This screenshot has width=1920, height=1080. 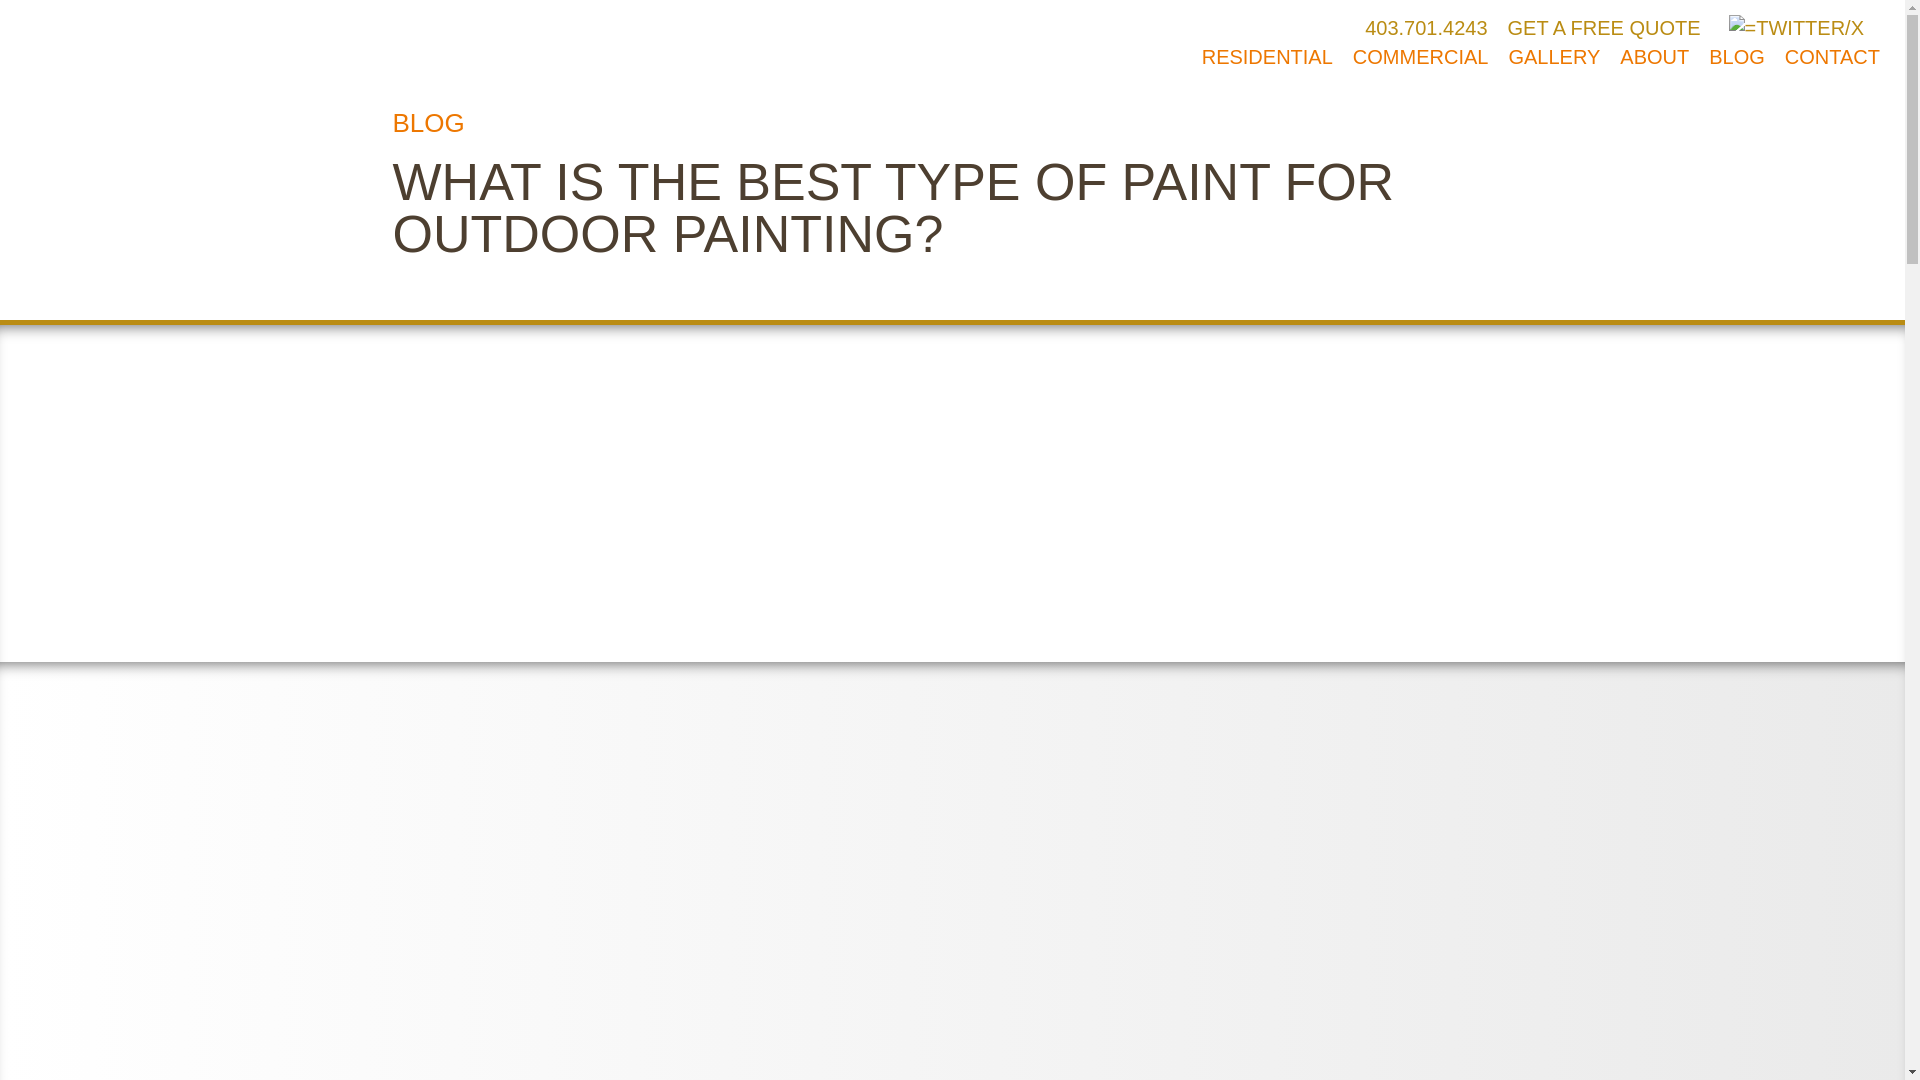 What do you see at coordinates (1604, 30) in the screenshot?
I see `GET A FREE QUOTE` at bounding box center [1604, 30].